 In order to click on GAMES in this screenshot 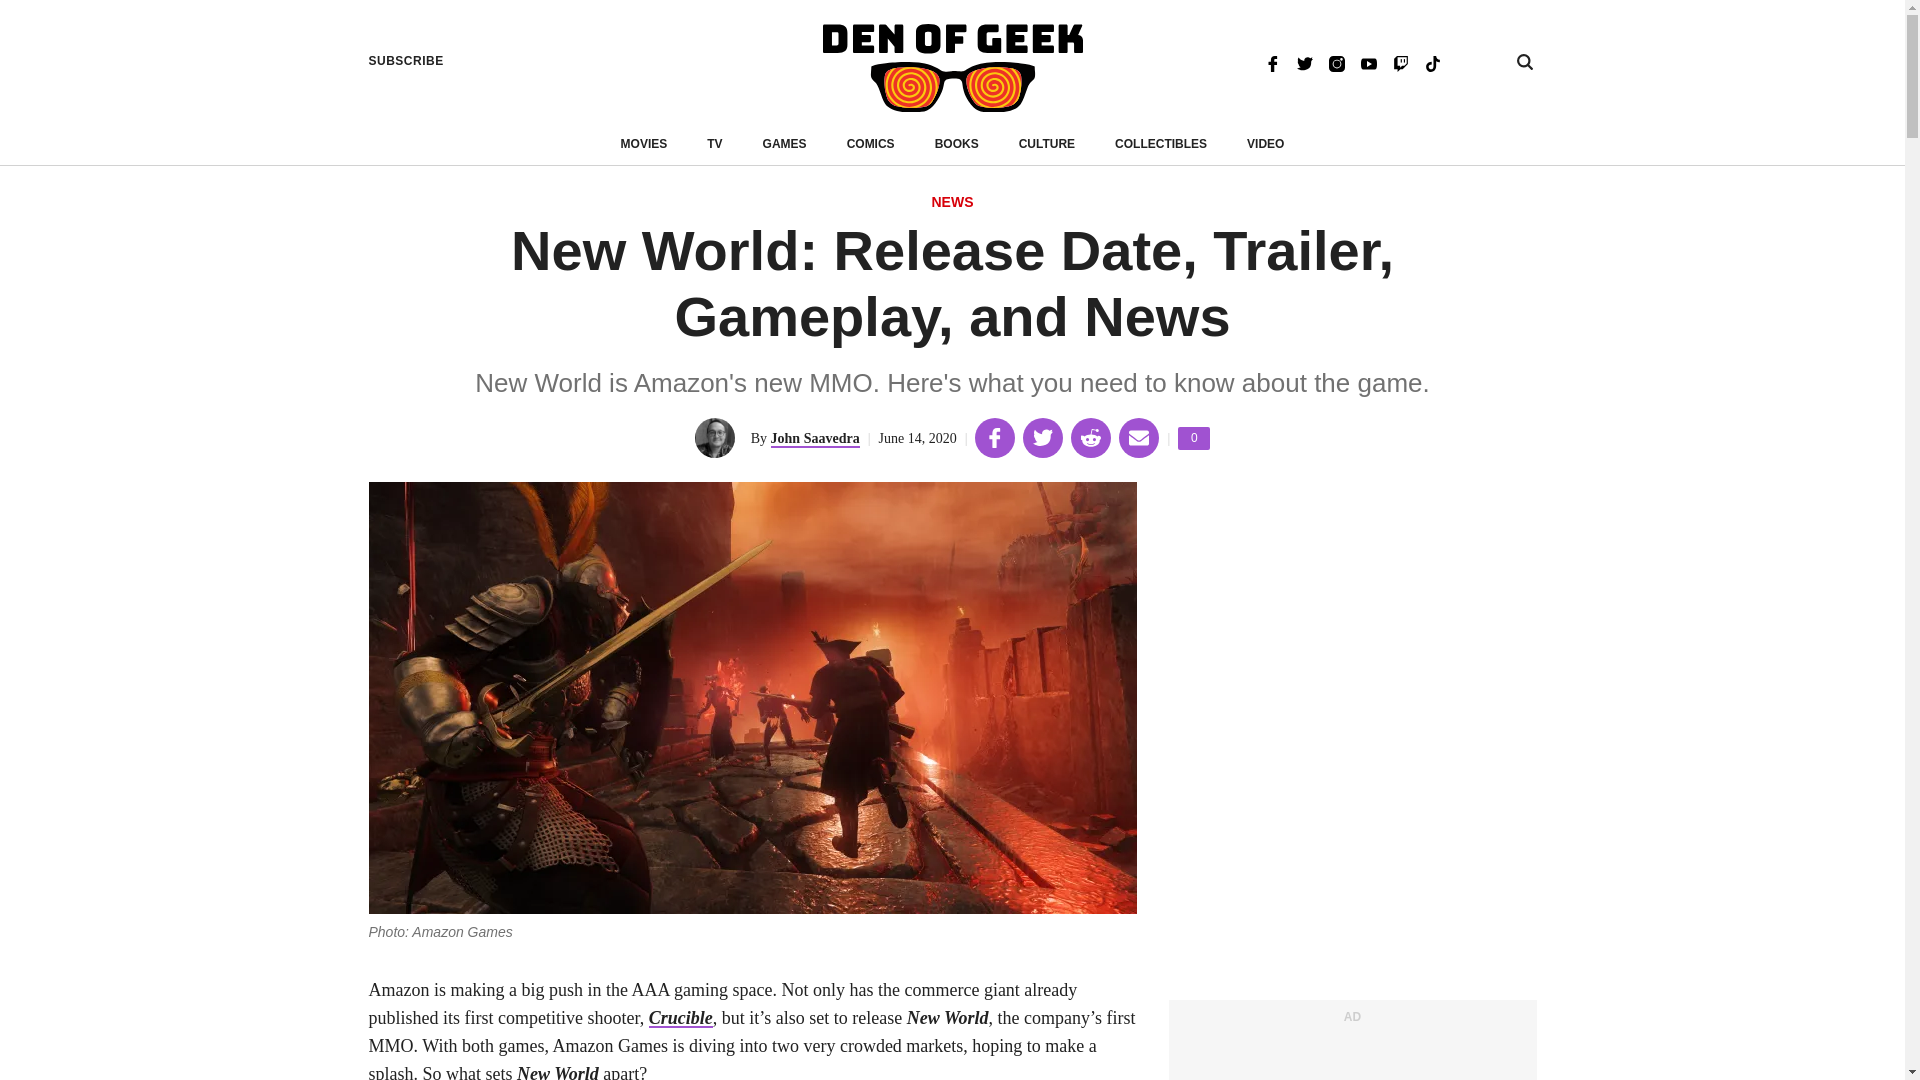, I will do `click(1336, 62)`.